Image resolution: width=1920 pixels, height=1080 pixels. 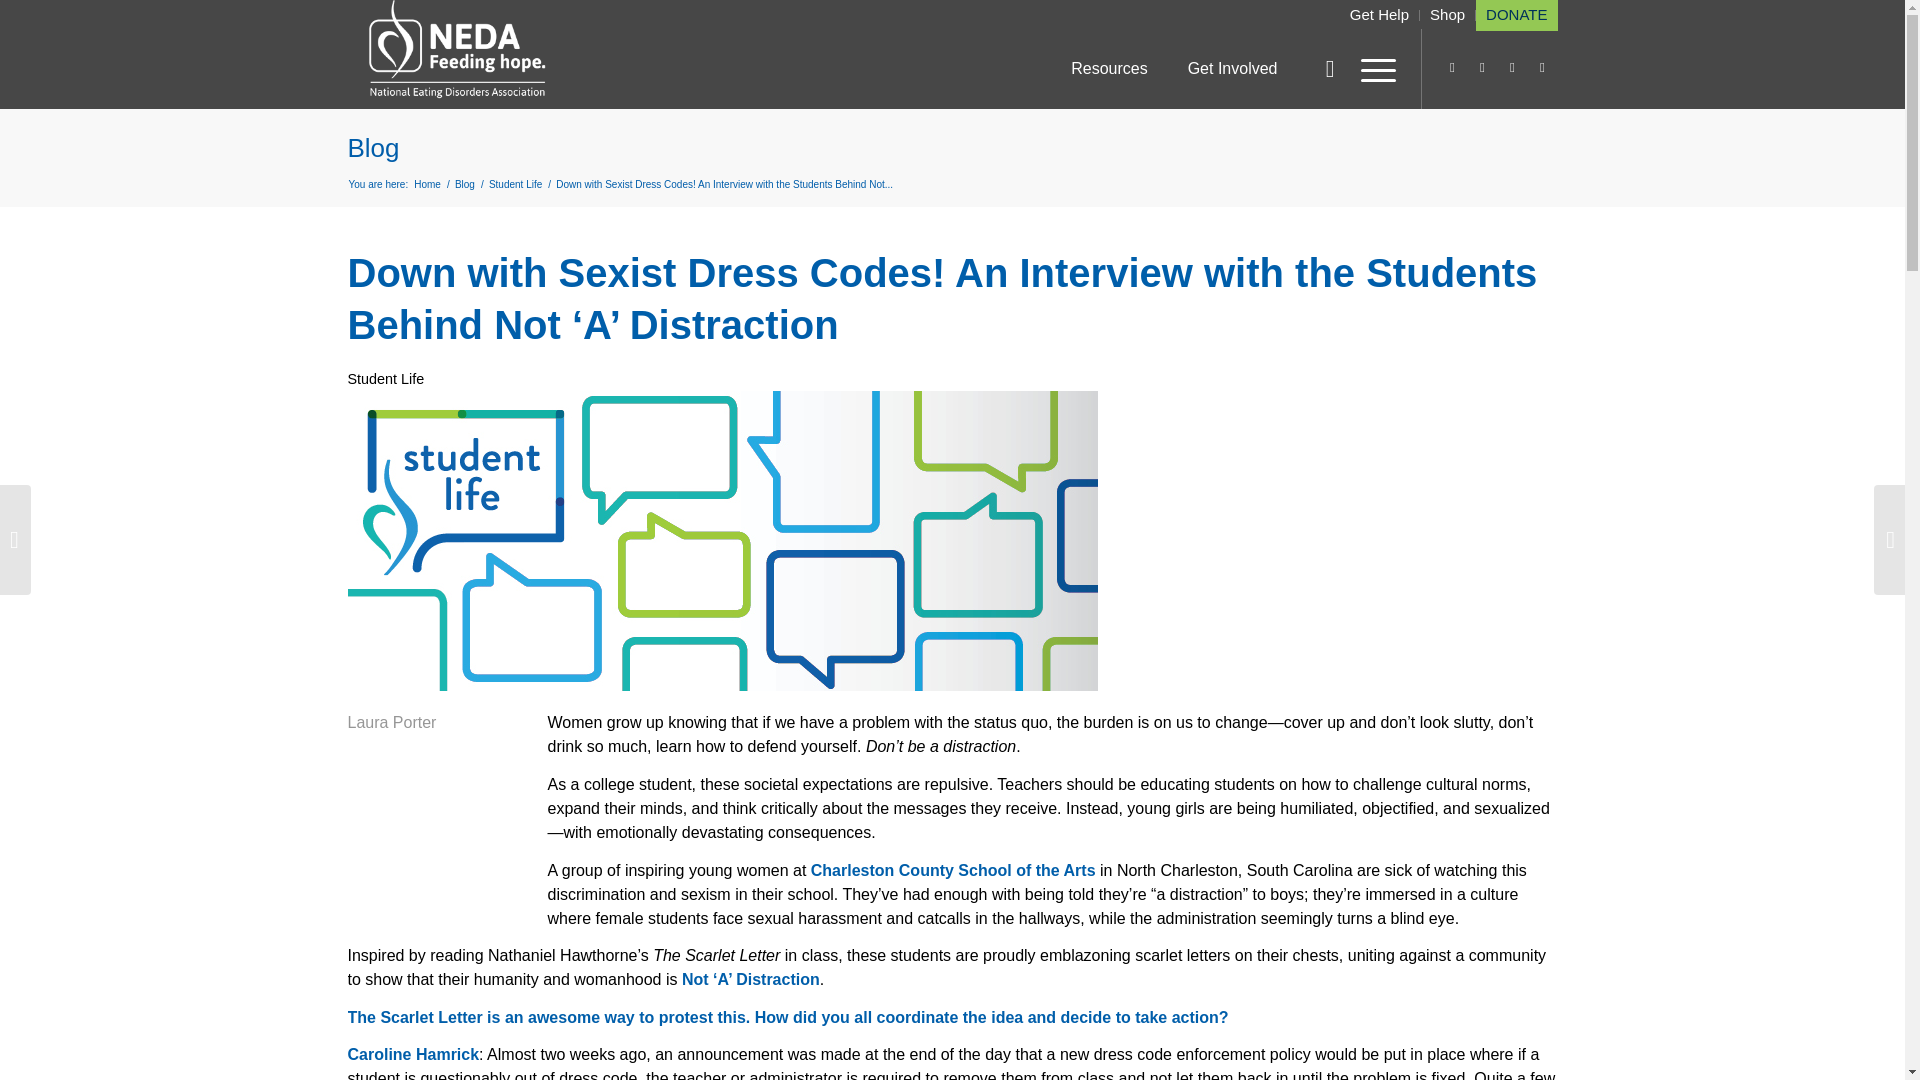 I want to click on Resources, so click(x=1108, y=68).